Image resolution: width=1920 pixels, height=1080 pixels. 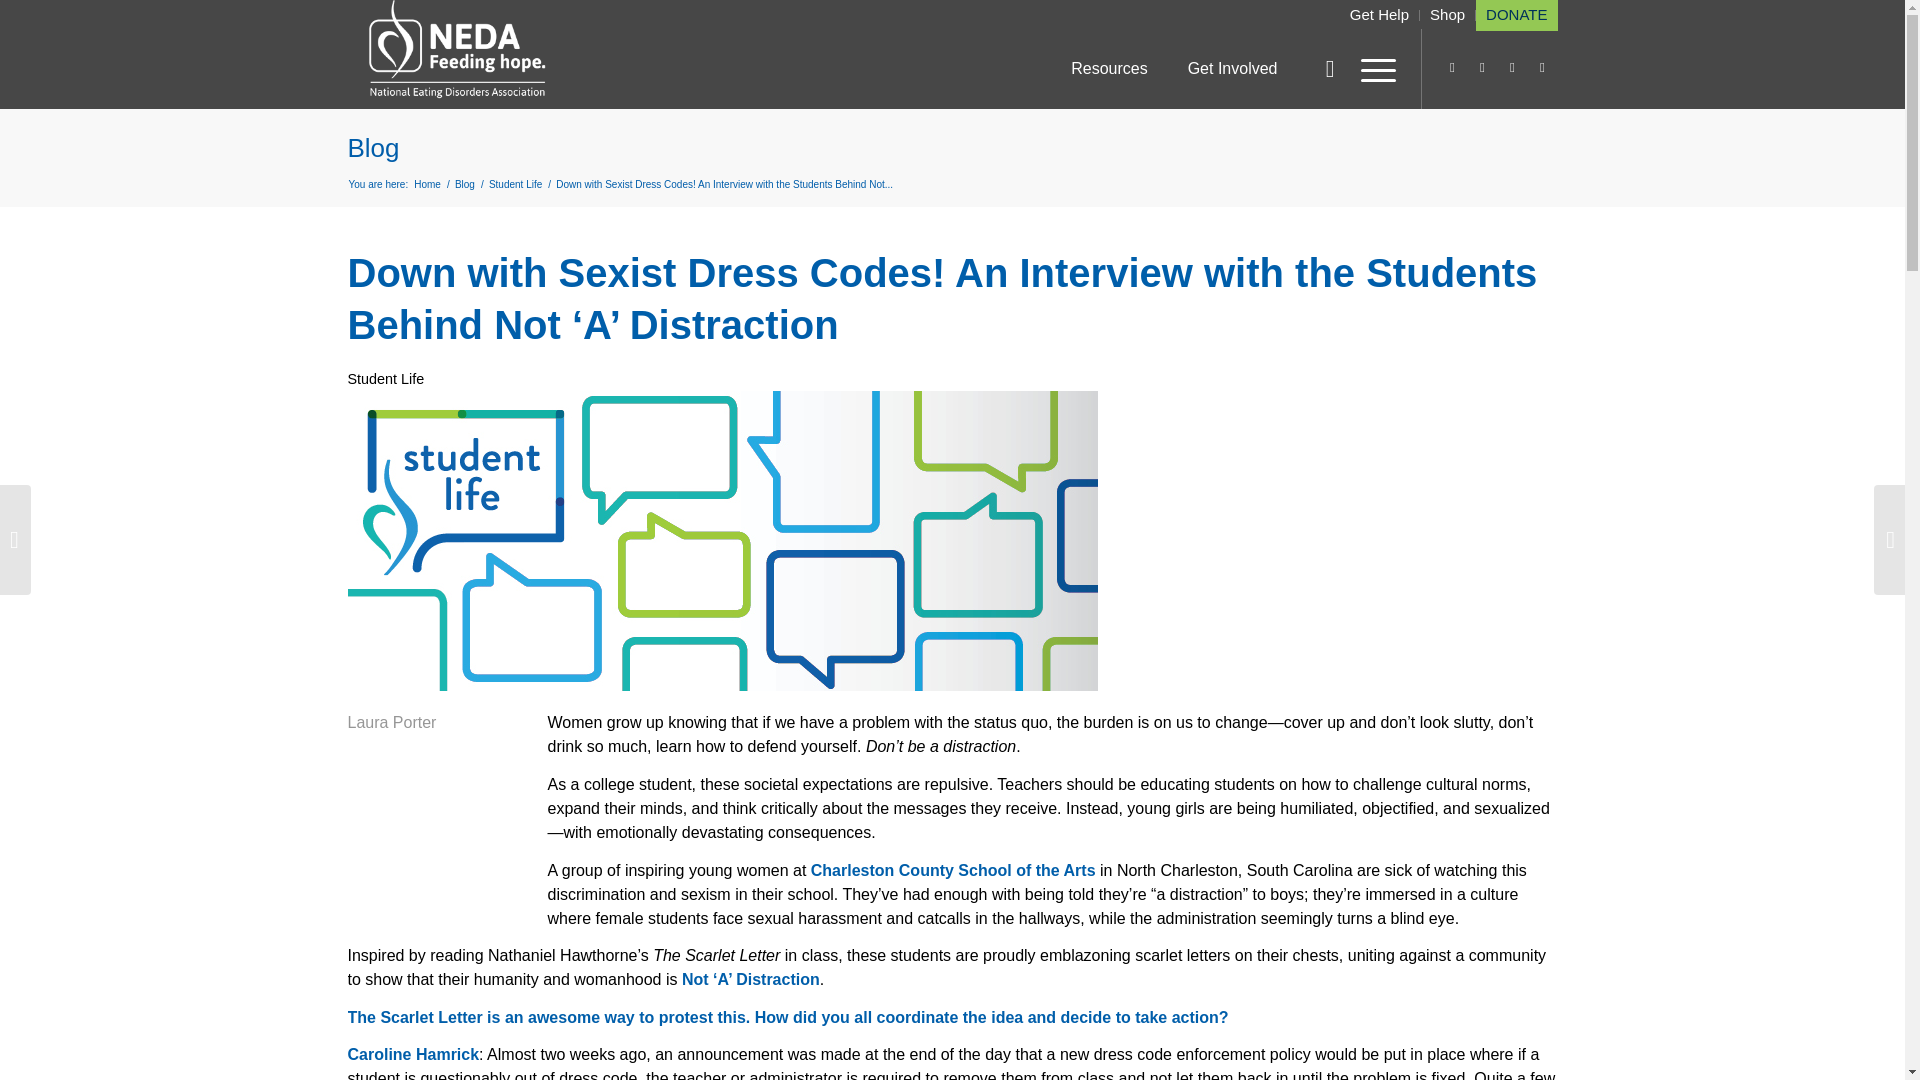 I want to click on Resources, so click(x=1108, y=68).